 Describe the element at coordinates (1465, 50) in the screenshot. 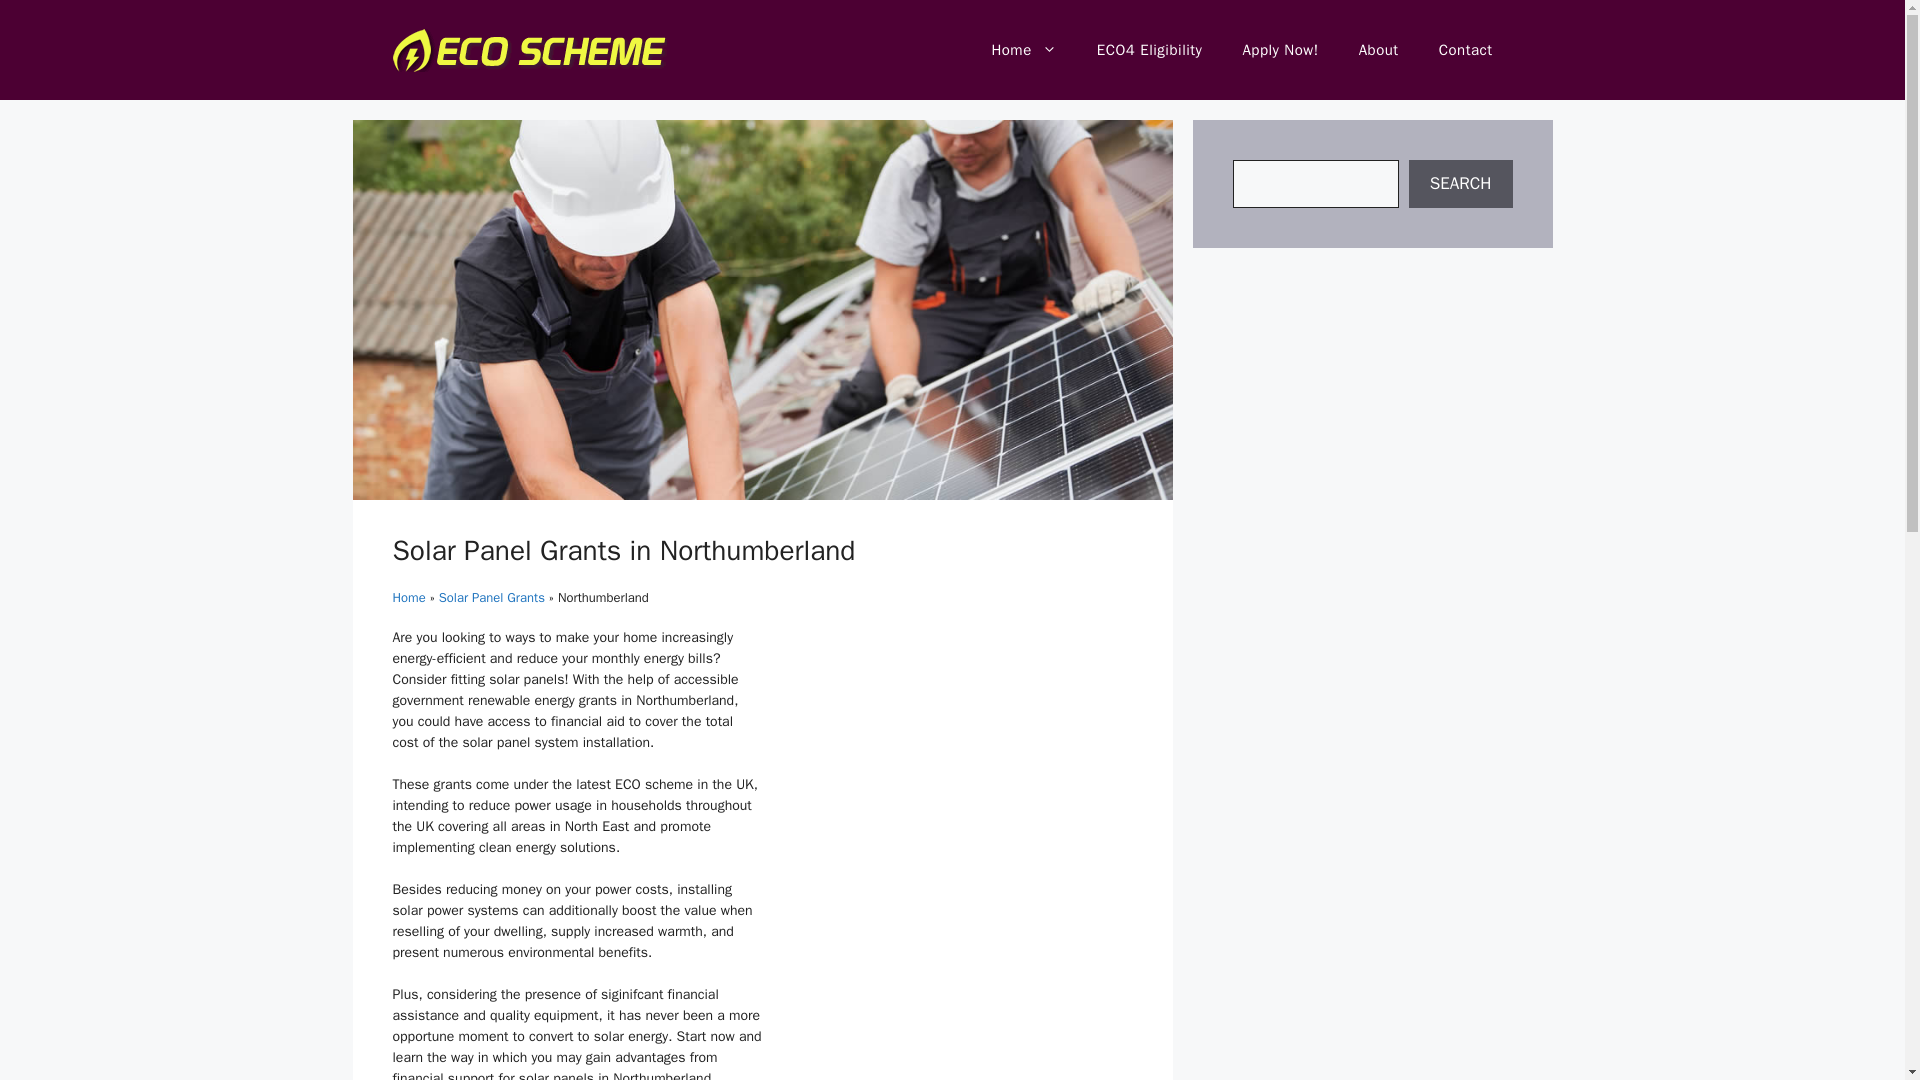

I see `Contact` at that location.